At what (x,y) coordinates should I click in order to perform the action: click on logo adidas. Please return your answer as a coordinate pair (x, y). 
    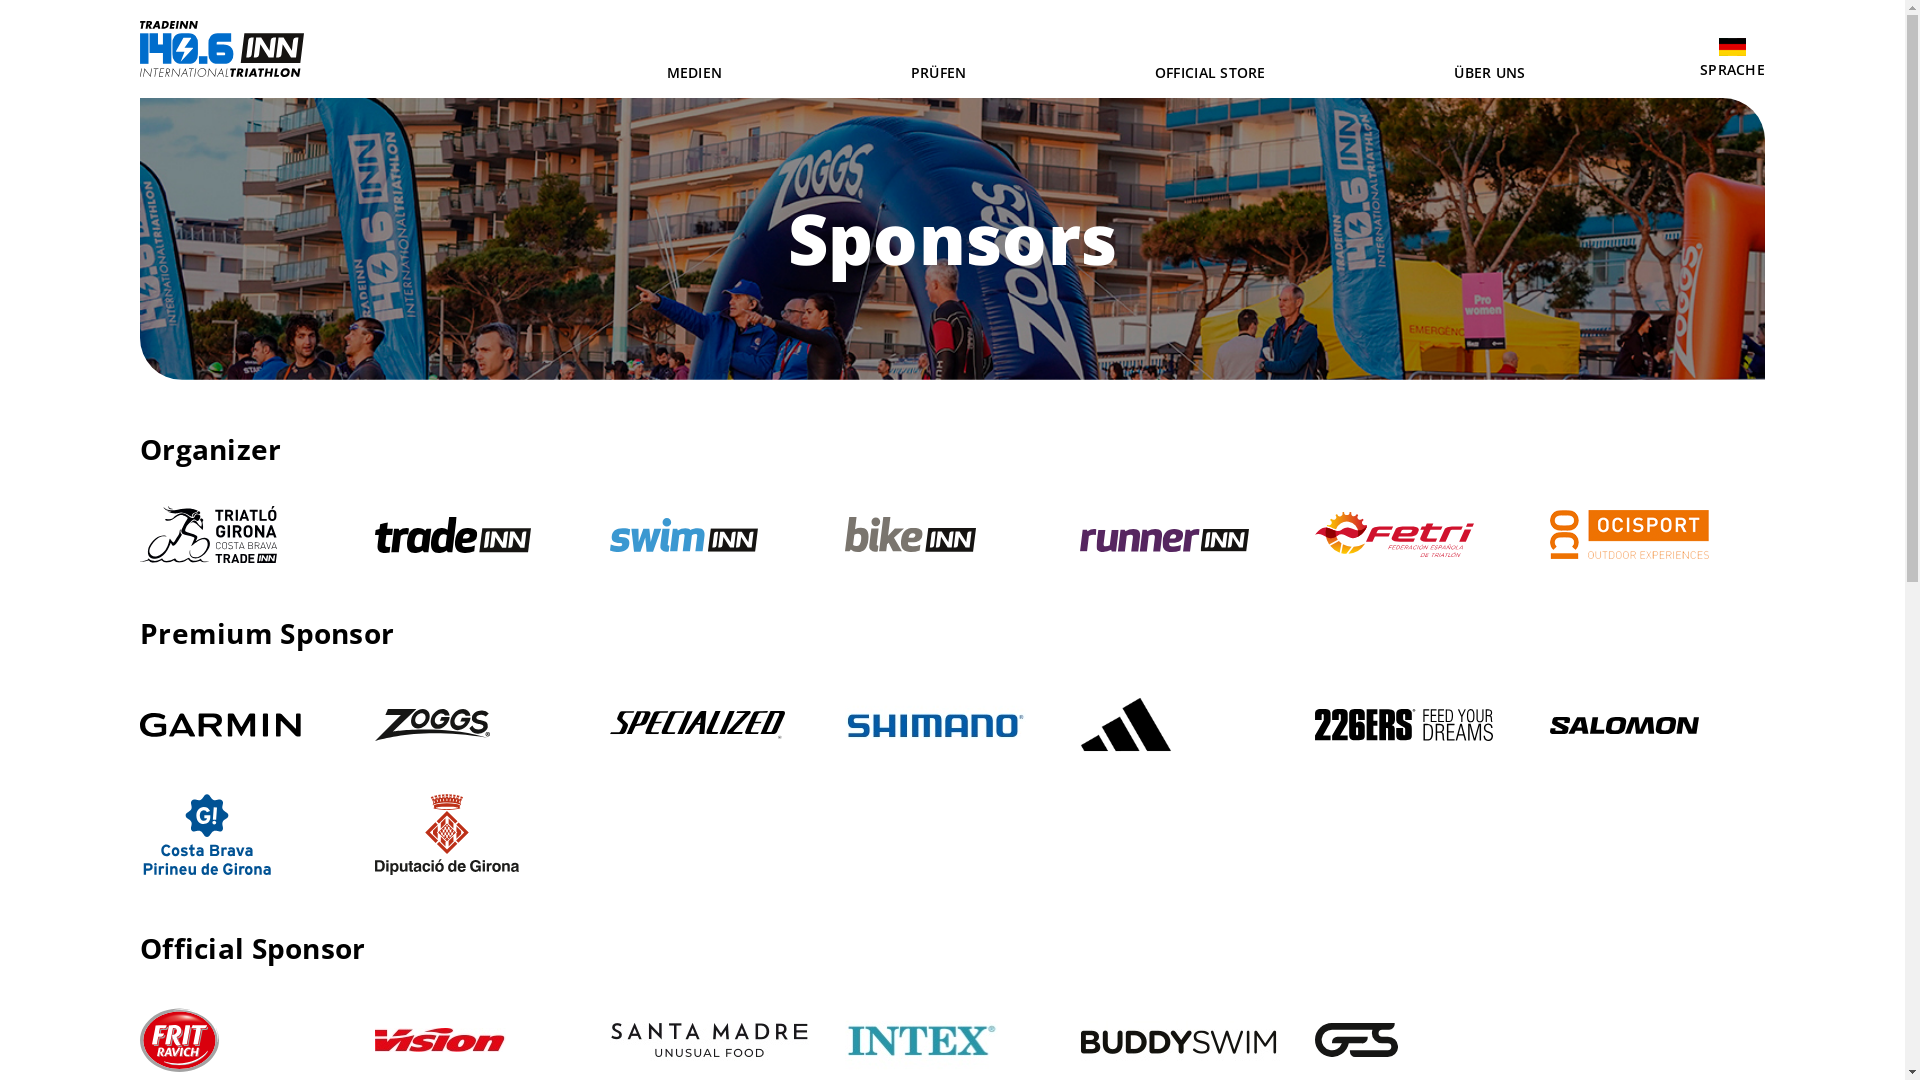
    Looking at the image, I should click on (1126, 725).